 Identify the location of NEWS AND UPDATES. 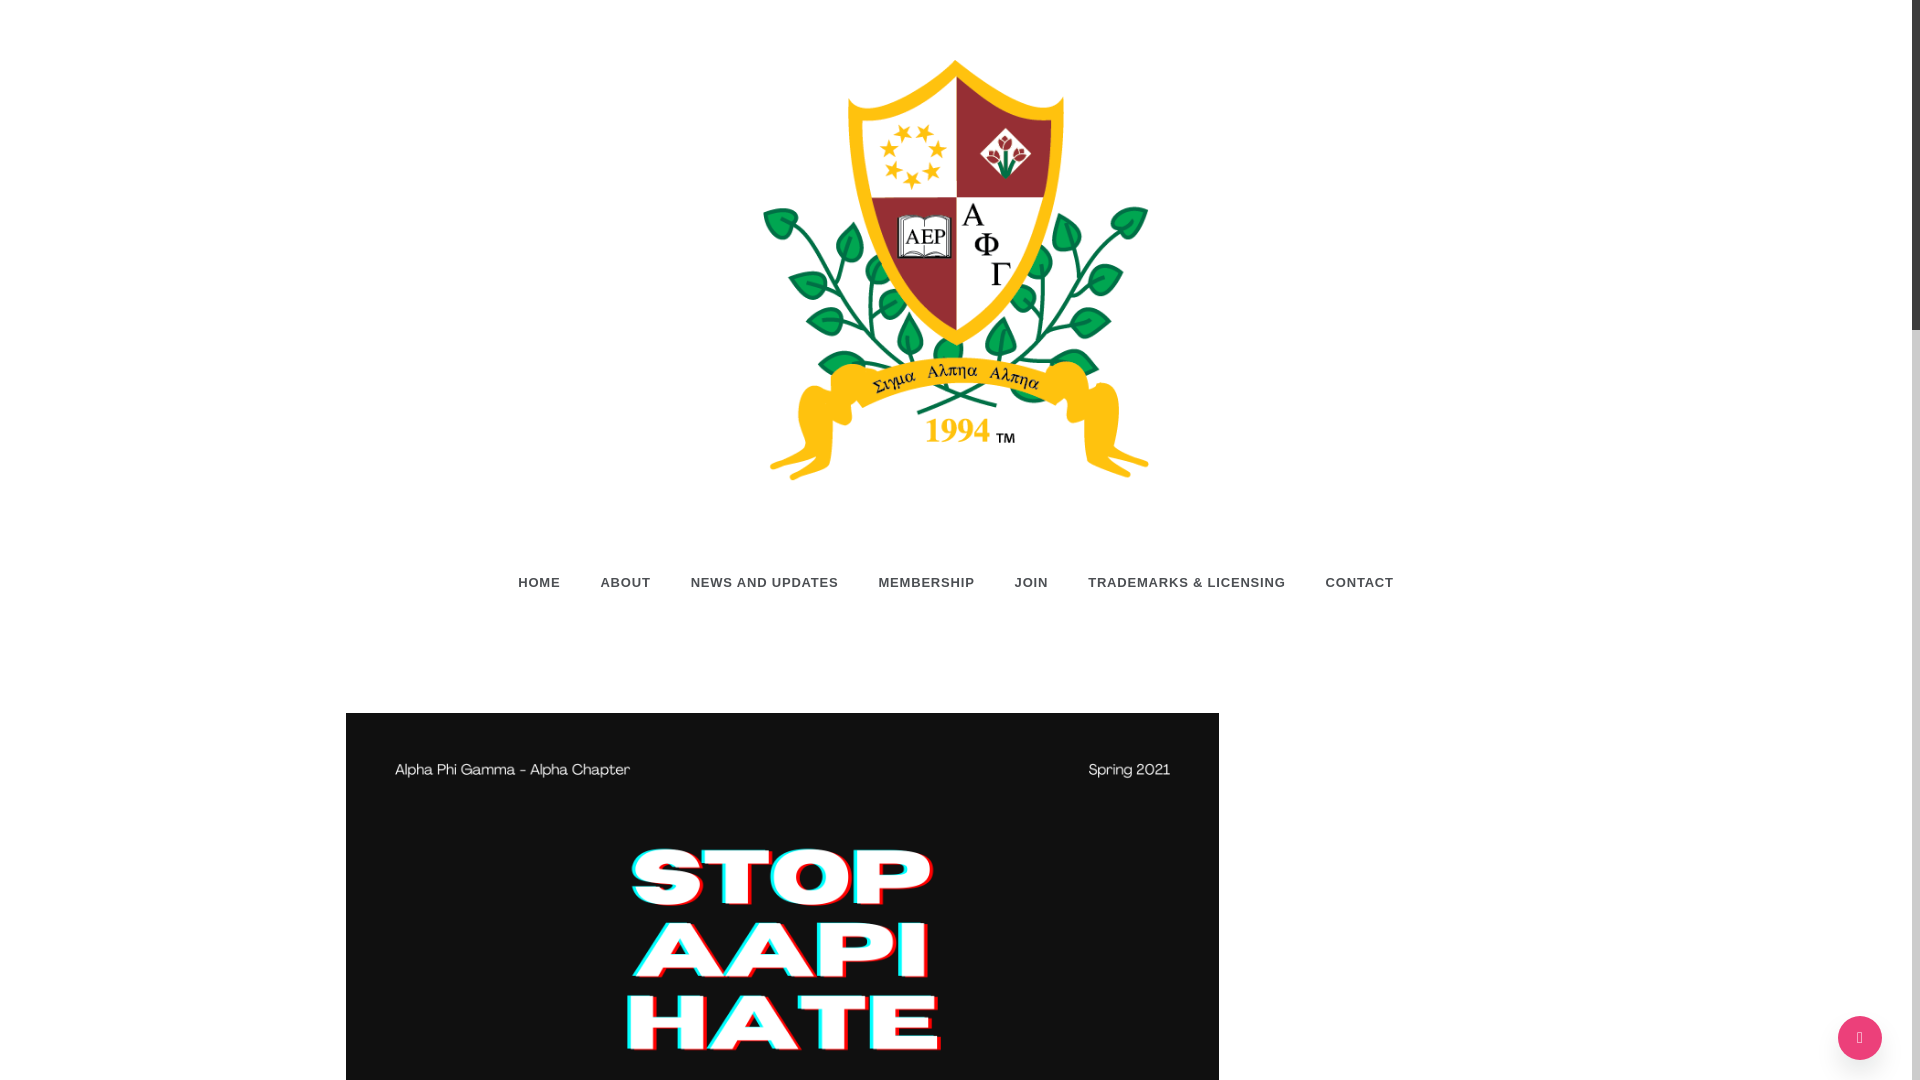
(764, 582).